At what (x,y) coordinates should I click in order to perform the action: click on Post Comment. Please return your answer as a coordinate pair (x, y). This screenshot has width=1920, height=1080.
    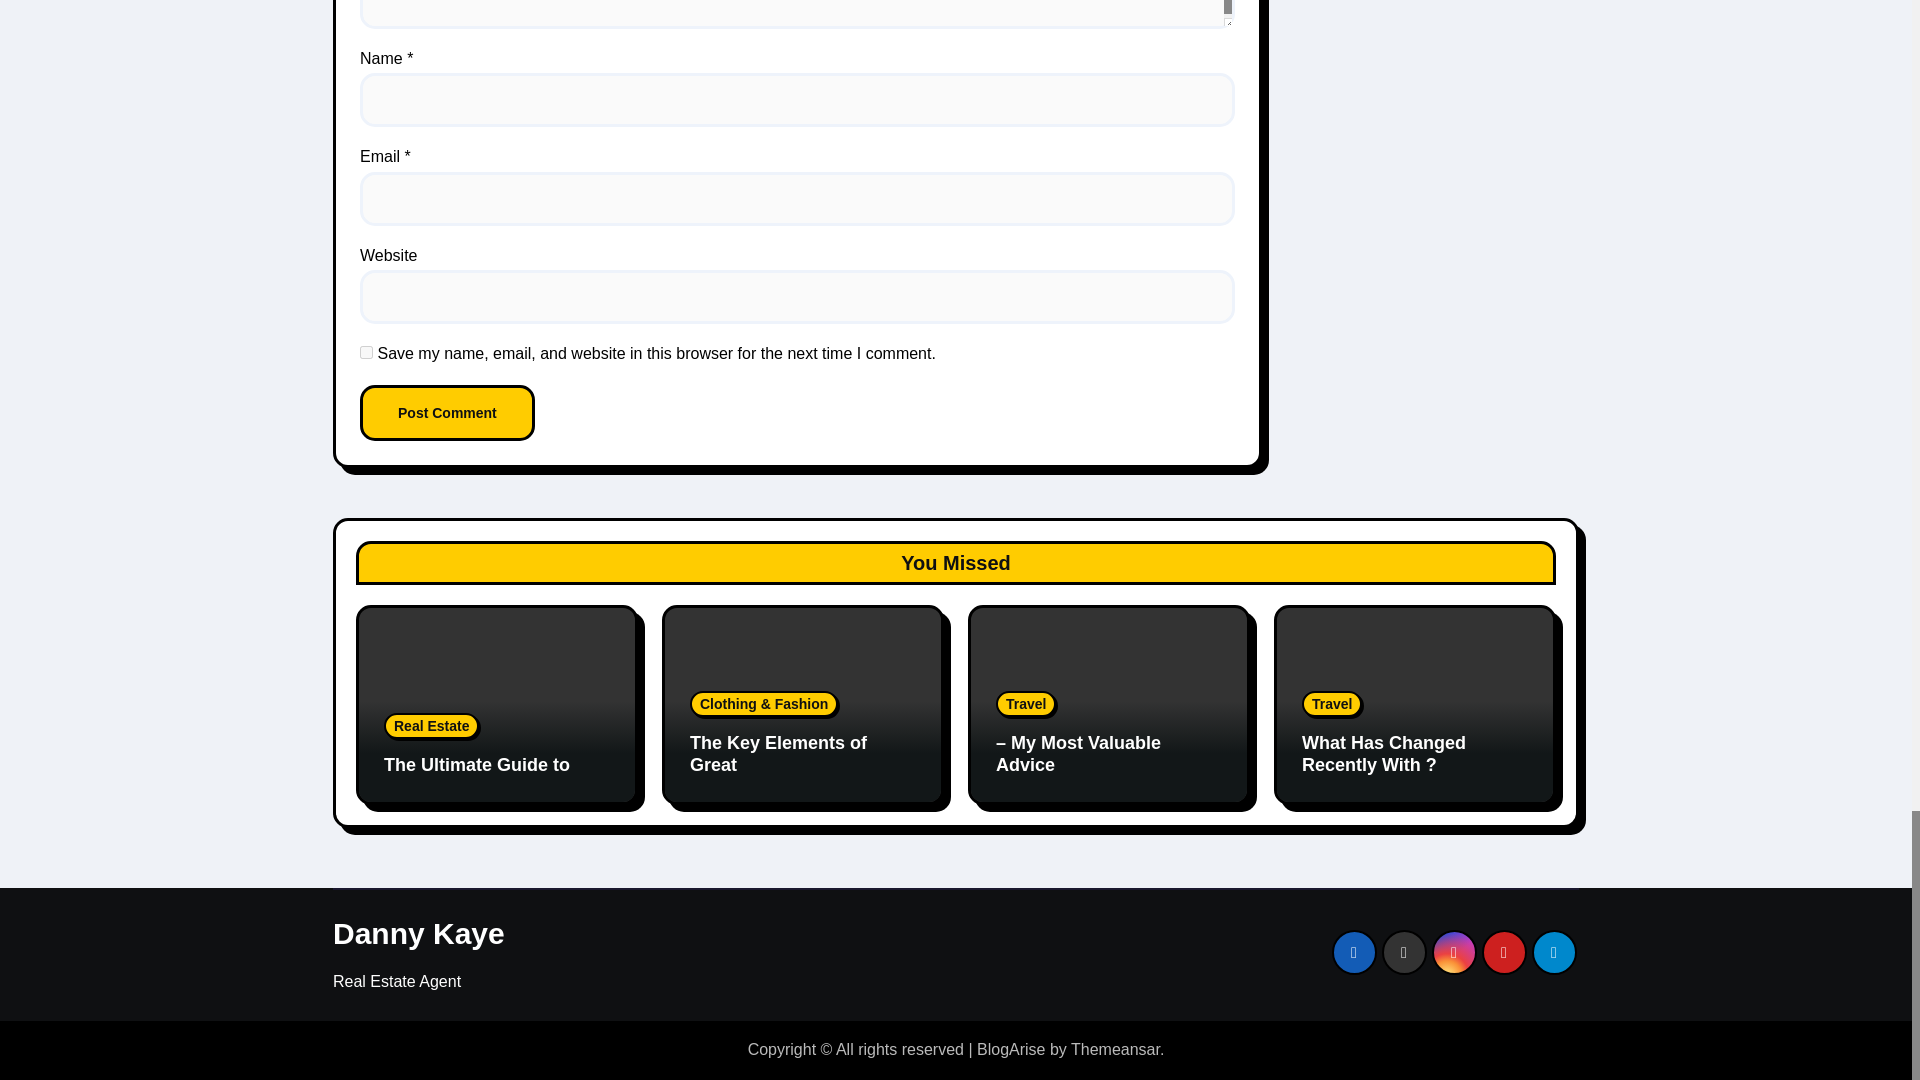
    Looking at the image, I should click on (448, 412).